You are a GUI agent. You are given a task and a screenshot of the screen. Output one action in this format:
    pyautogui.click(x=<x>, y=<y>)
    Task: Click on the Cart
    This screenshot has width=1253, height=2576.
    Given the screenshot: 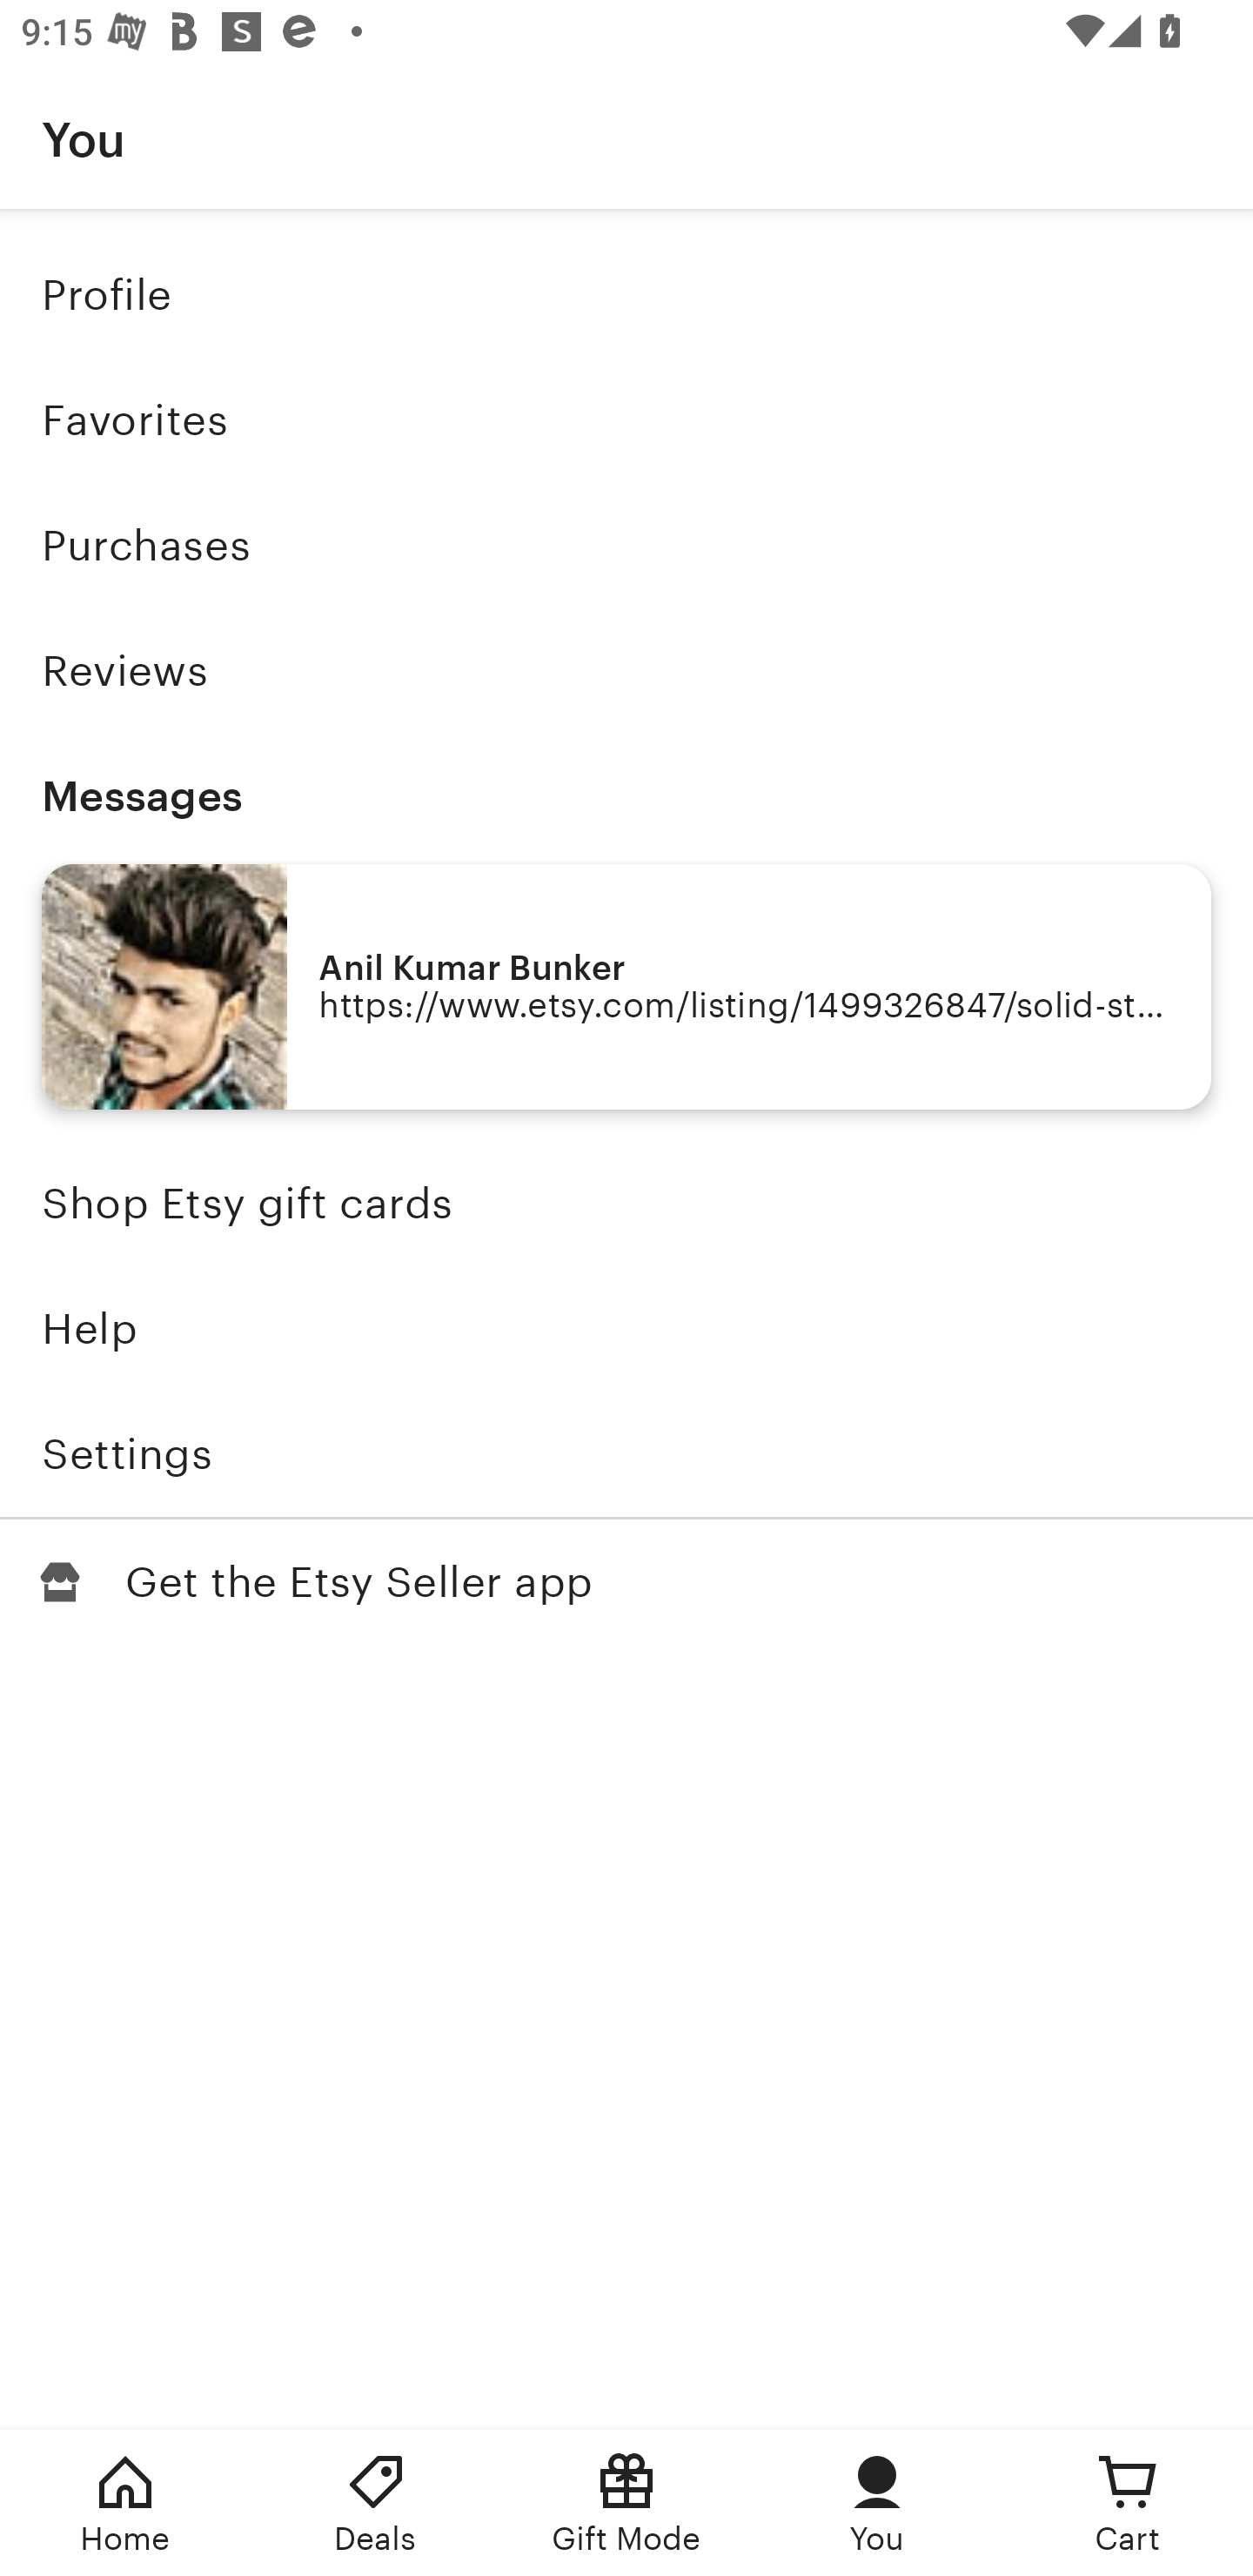 What is the action you would take?
    pyautogui.click(x=1128, y=2503)
    